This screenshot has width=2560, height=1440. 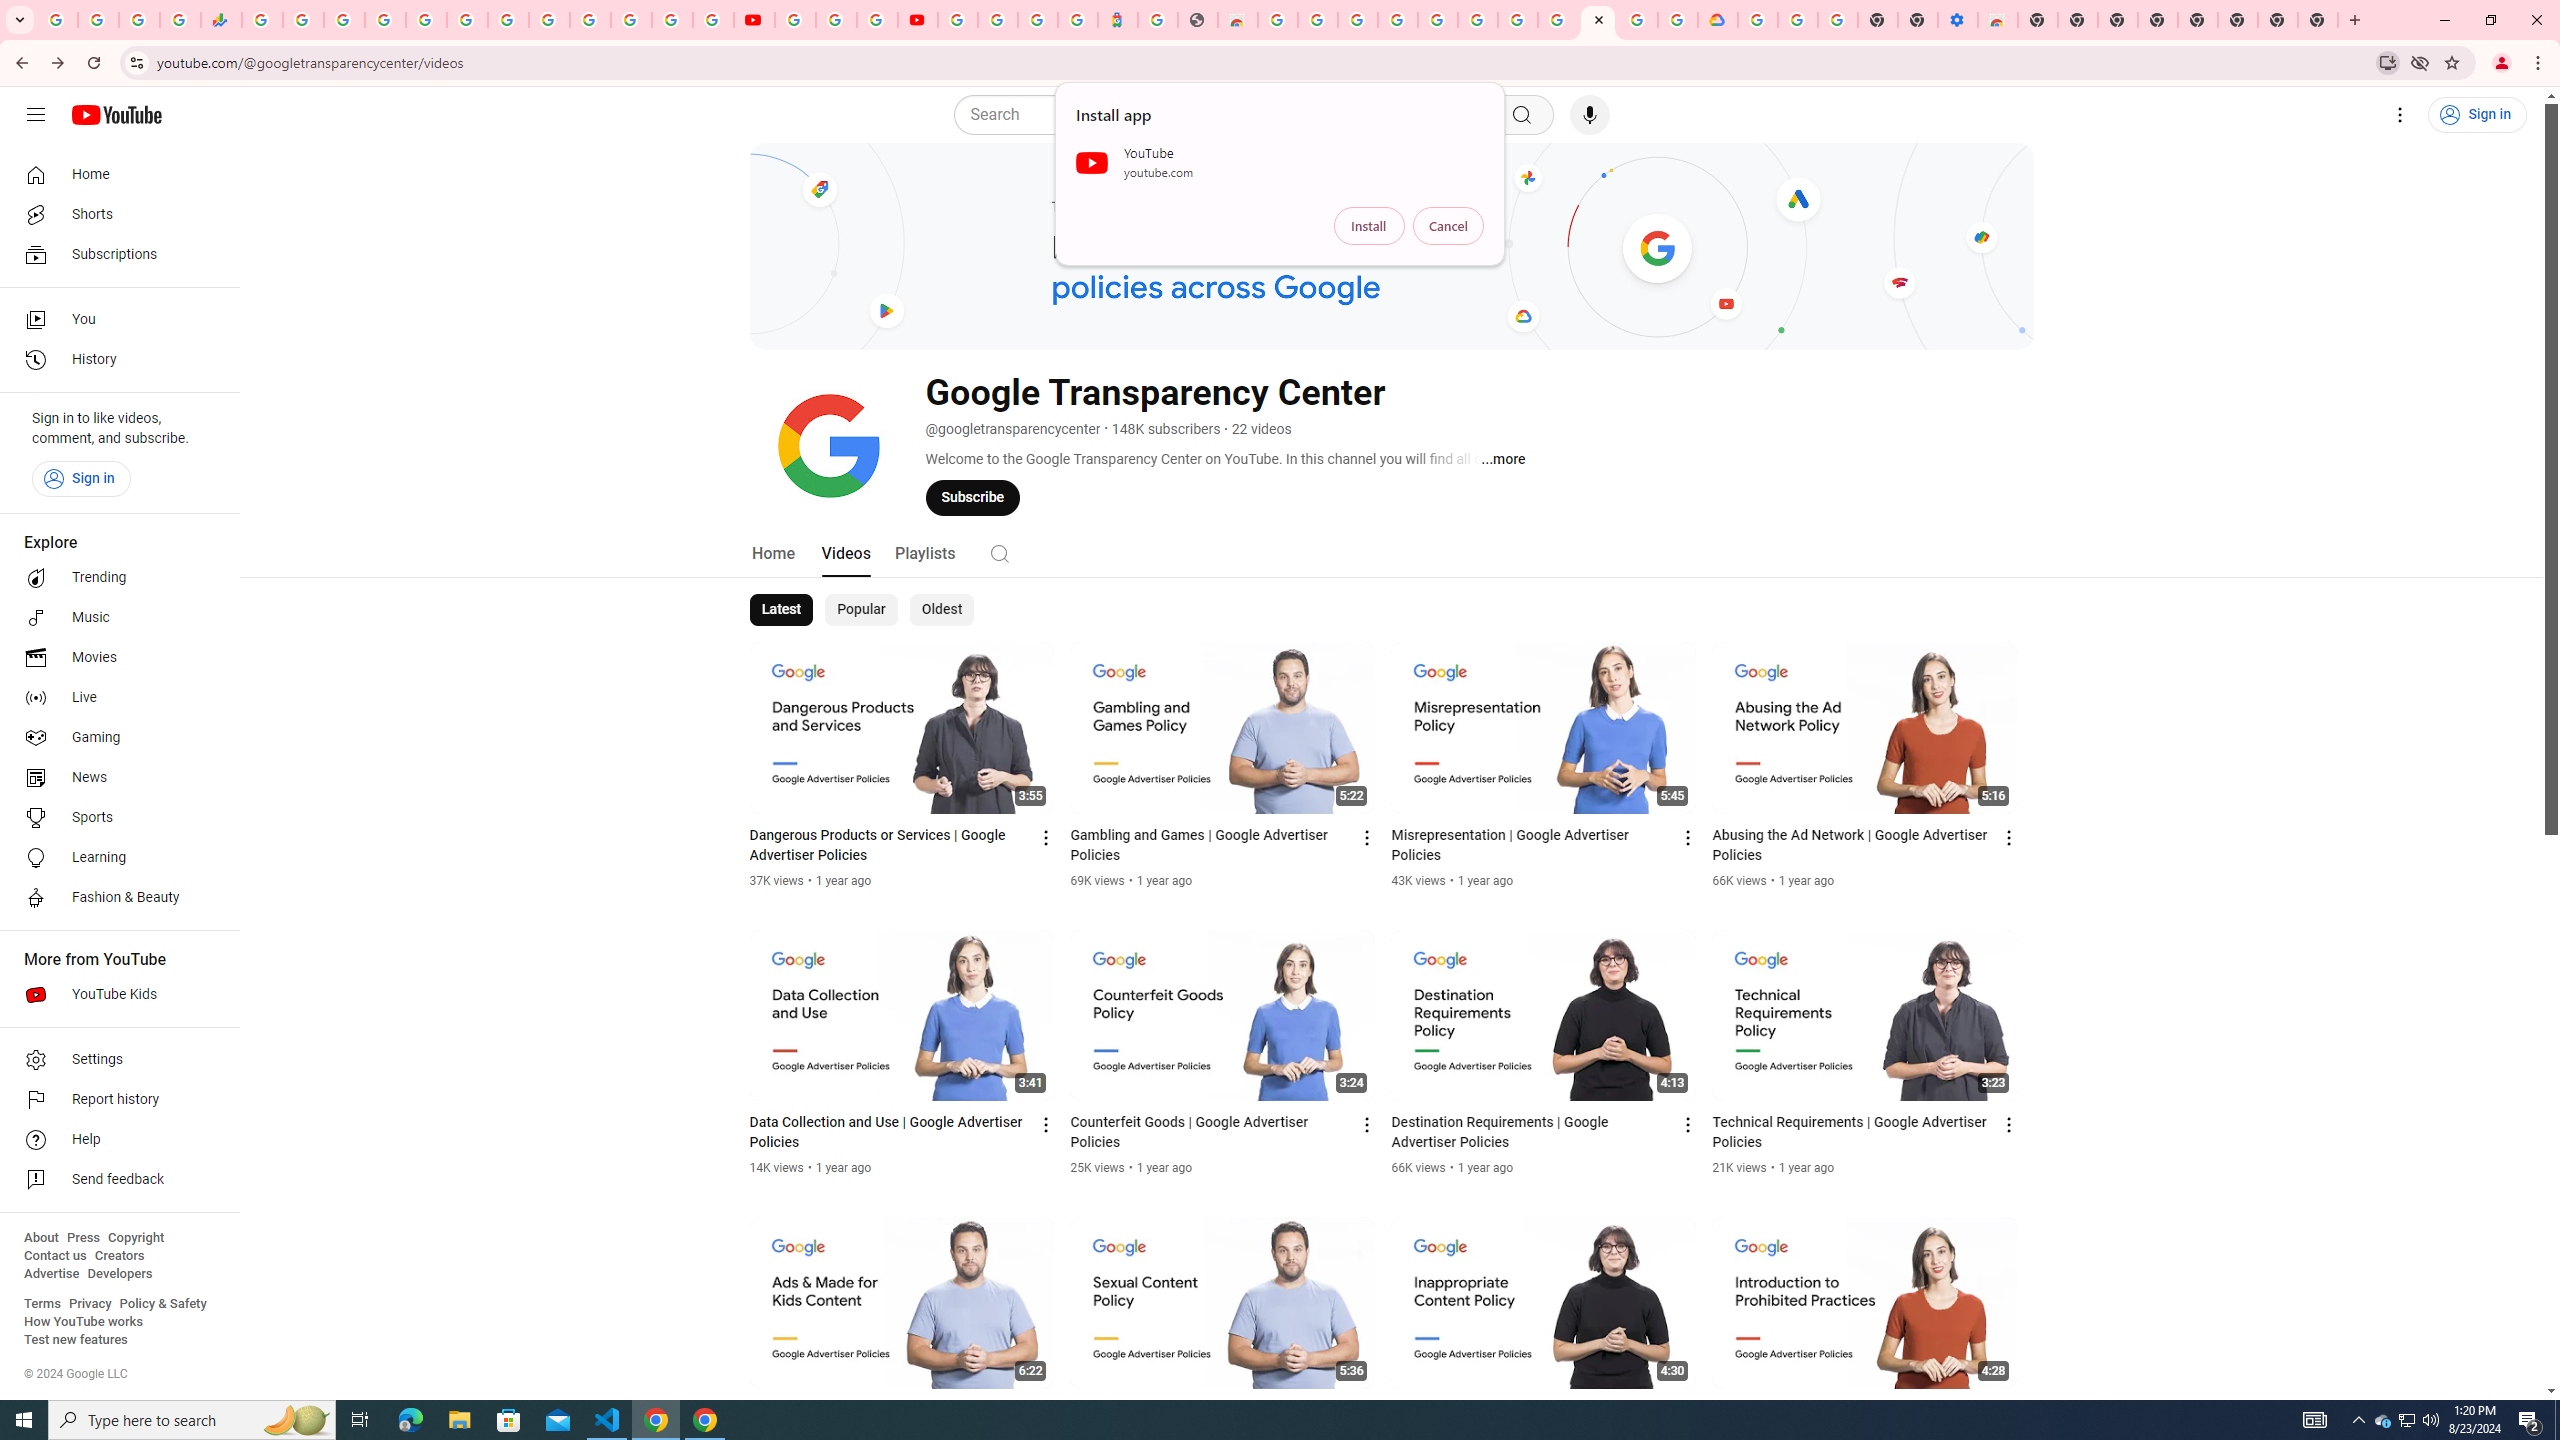 I want to click on News, so click(x=114, y=777).